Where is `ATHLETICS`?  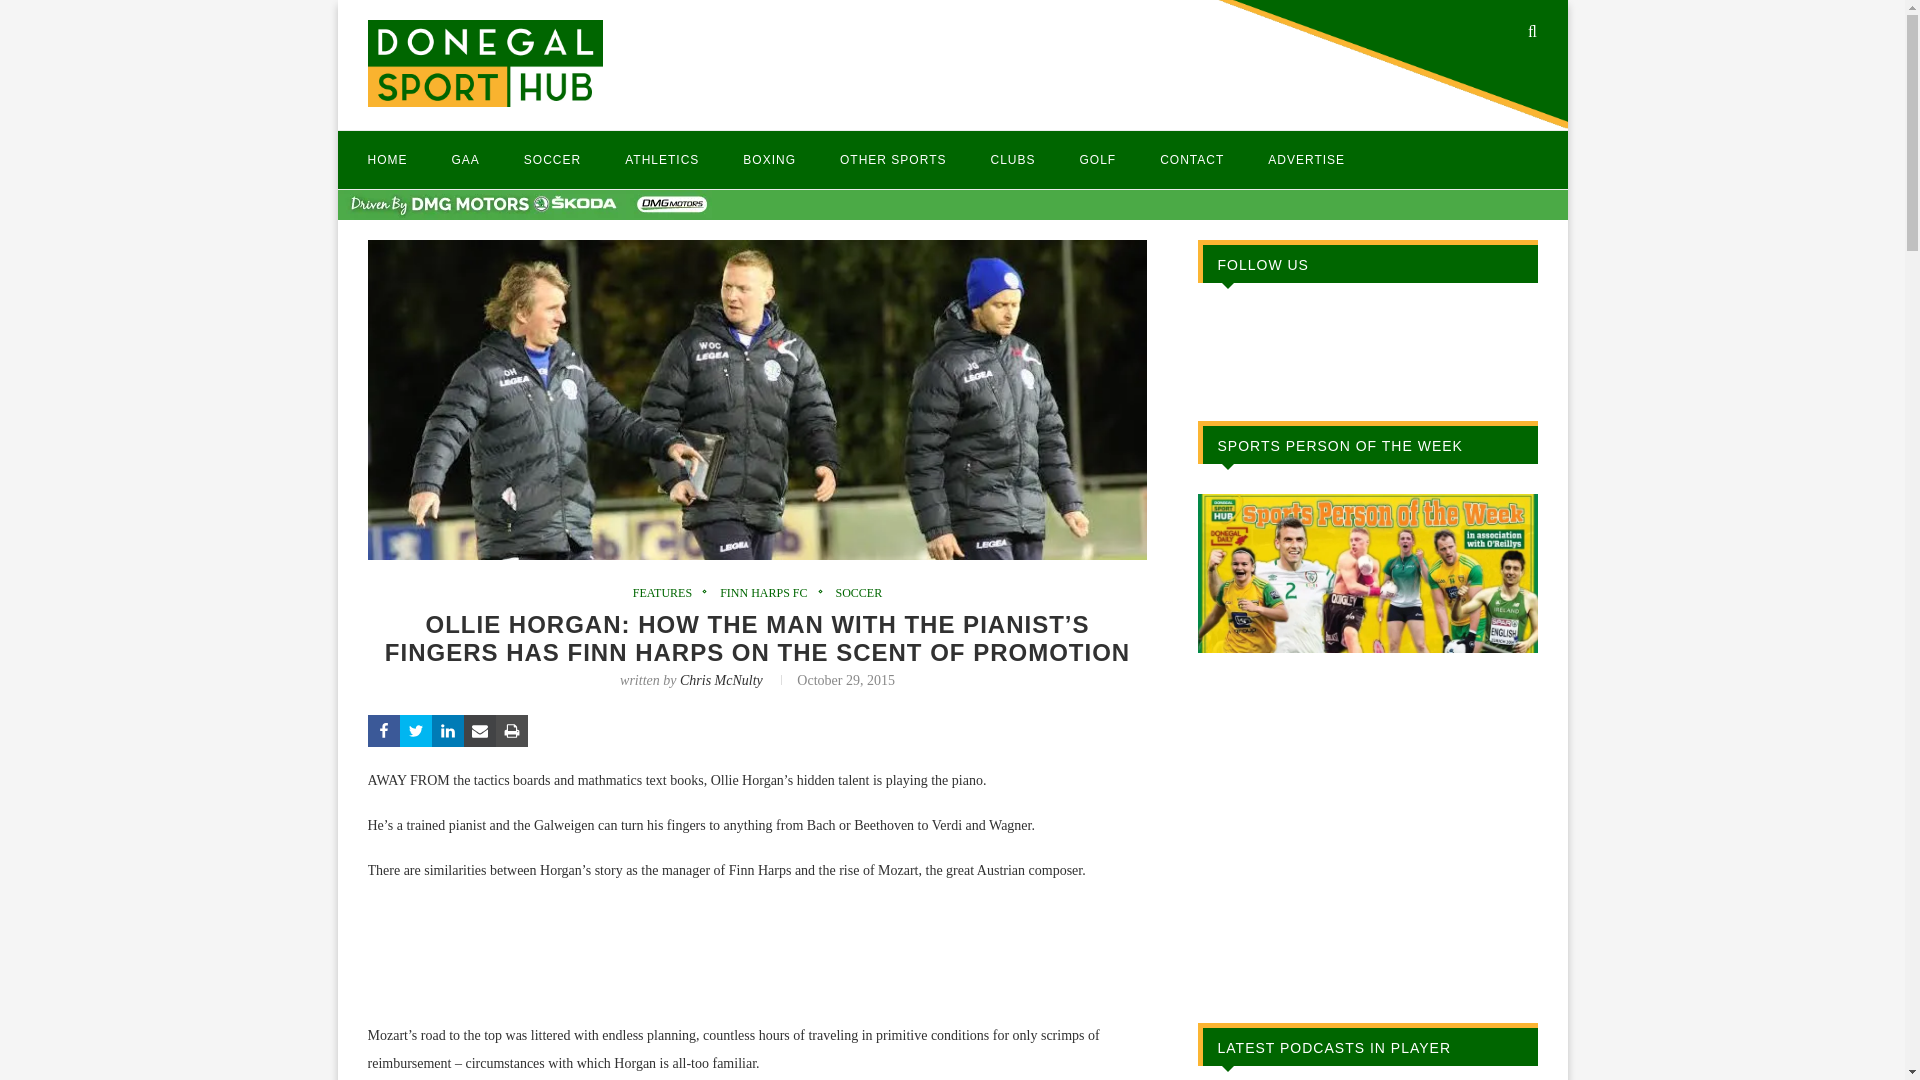
ATHLETICS is located at coordinates (662, 160).